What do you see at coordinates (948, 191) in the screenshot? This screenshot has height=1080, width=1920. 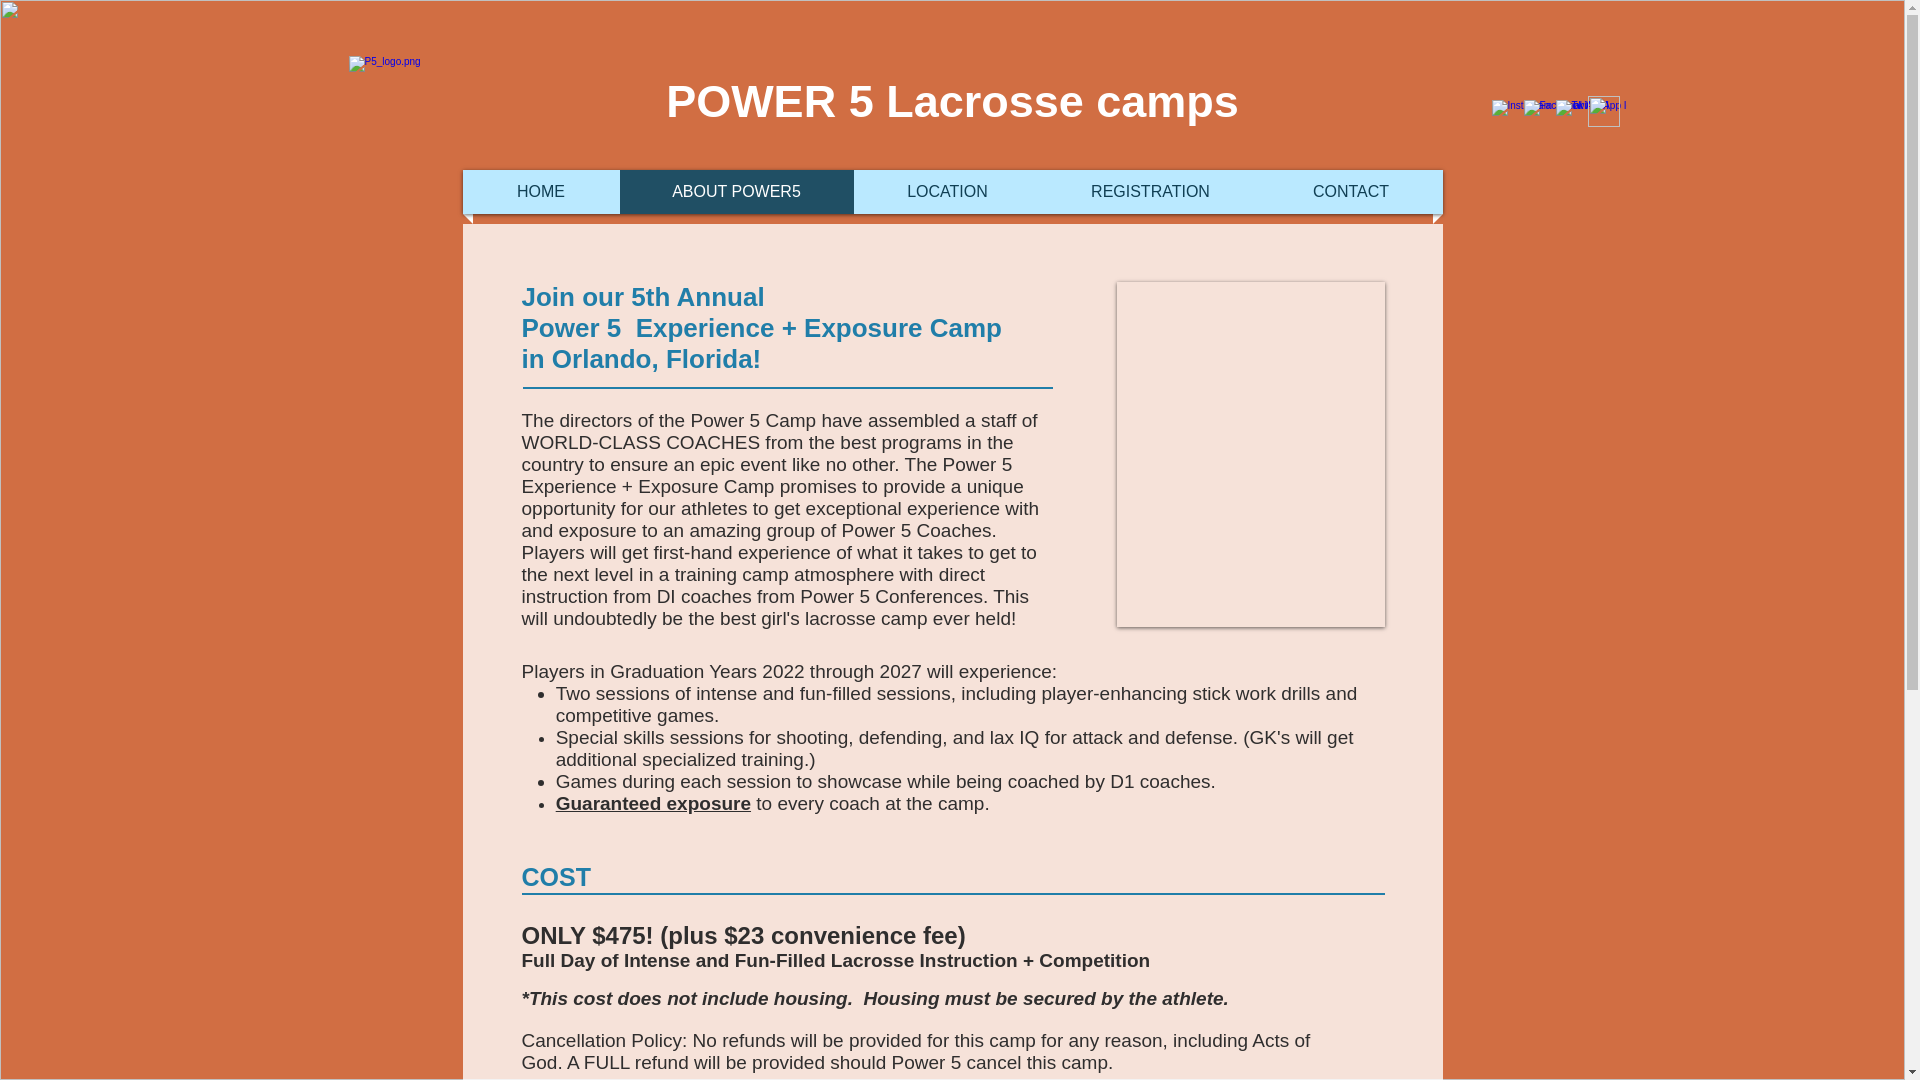 I see `LOCATION` at bounding box center [948, 191].